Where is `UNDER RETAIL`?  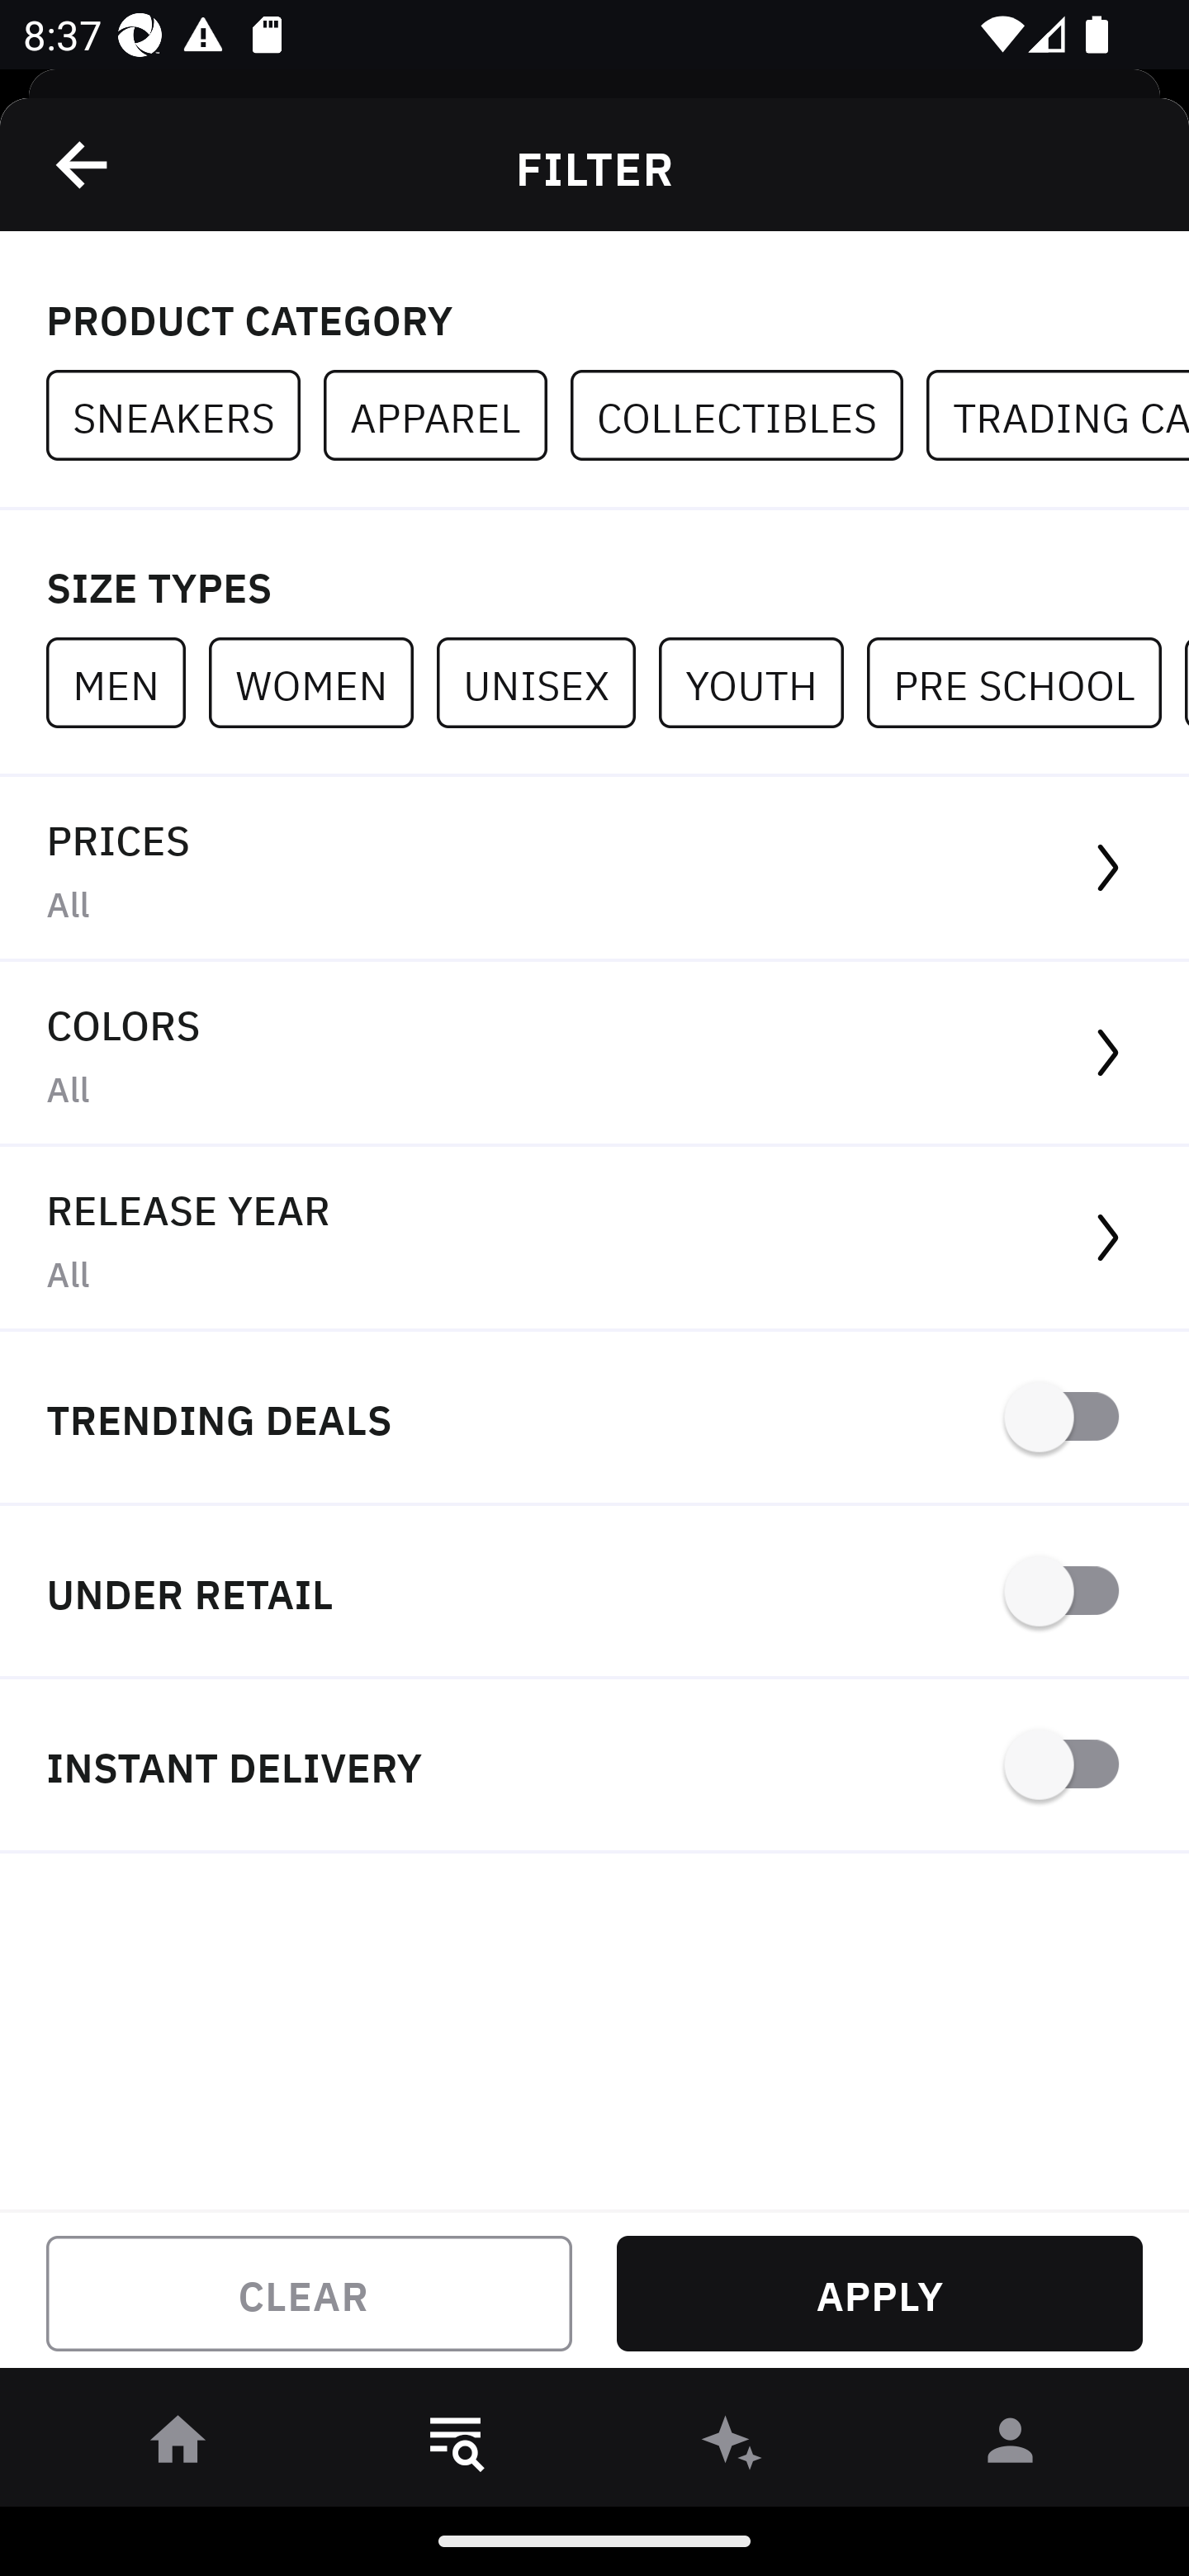 UNDER RETAIL is located at coordinates (594, 1593).